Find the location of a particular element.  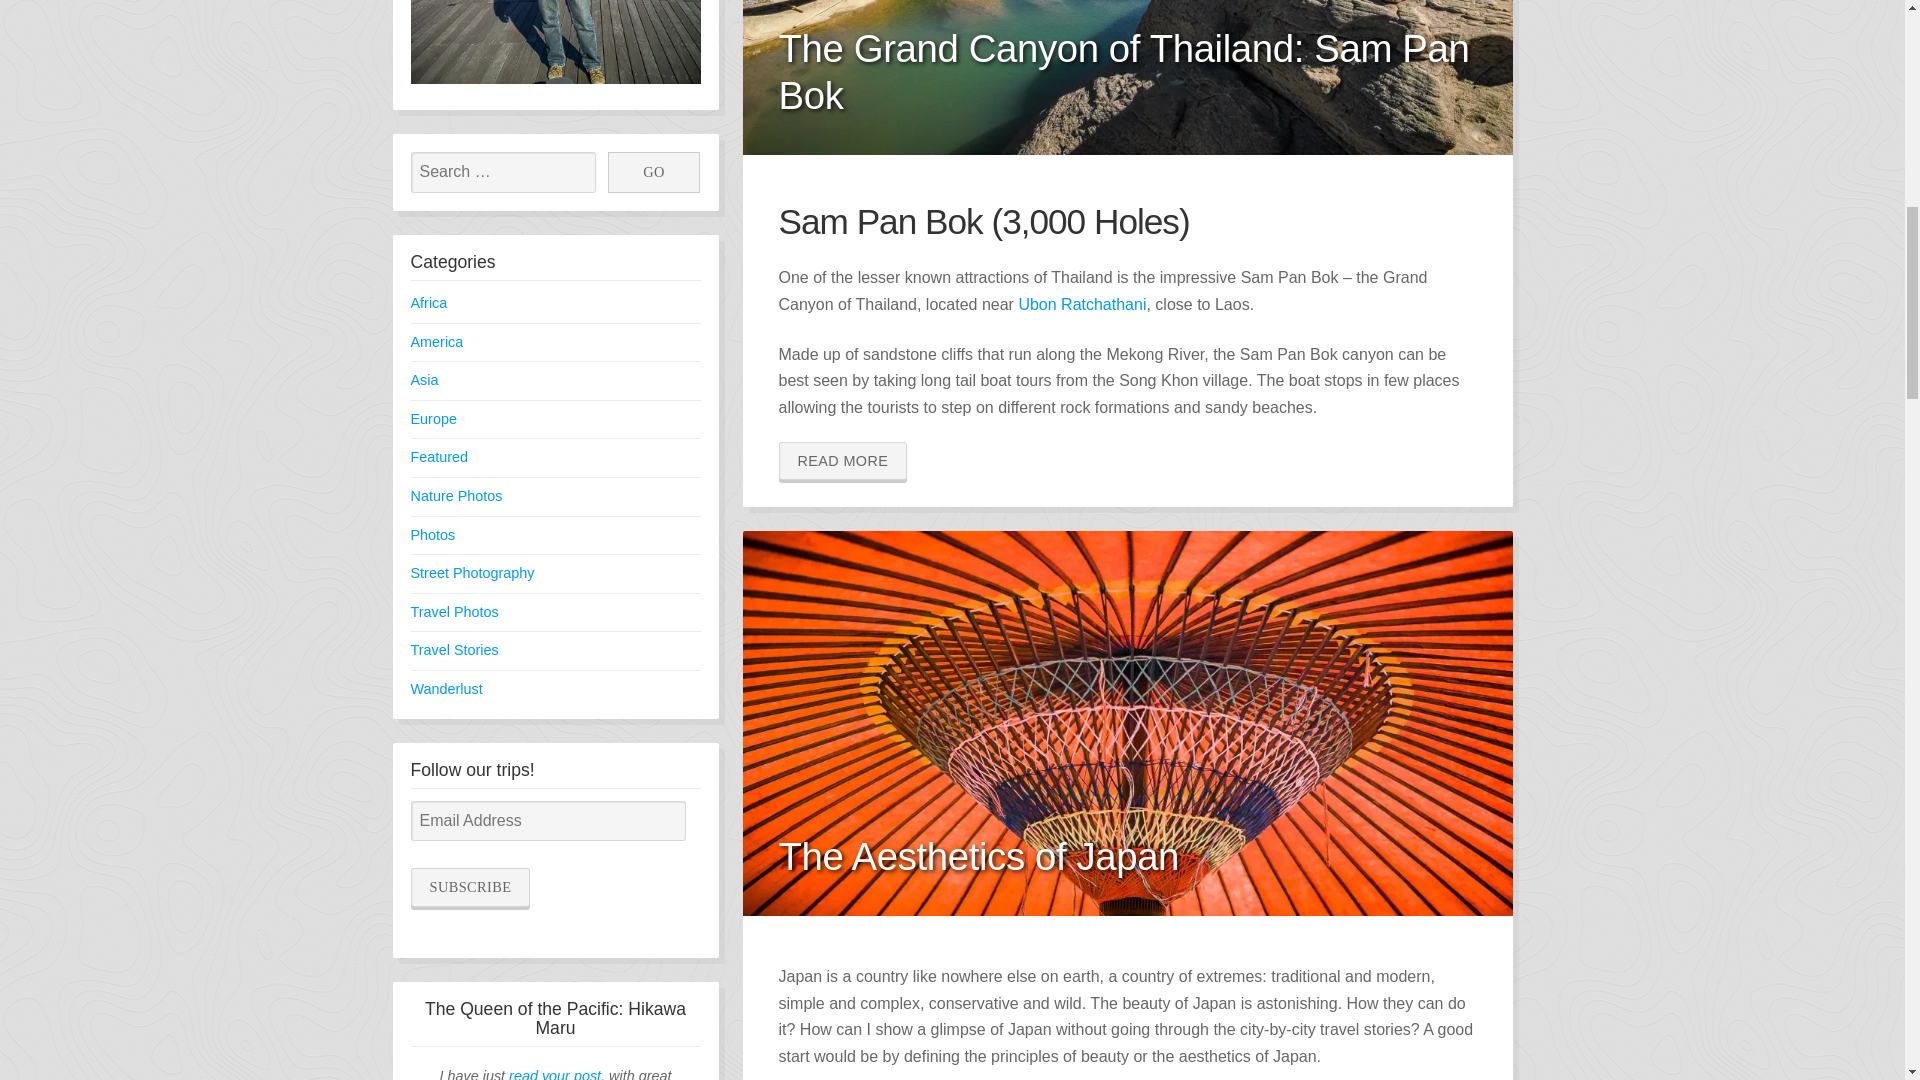

SUBSCRIBE is located at coordinates (470, 887).